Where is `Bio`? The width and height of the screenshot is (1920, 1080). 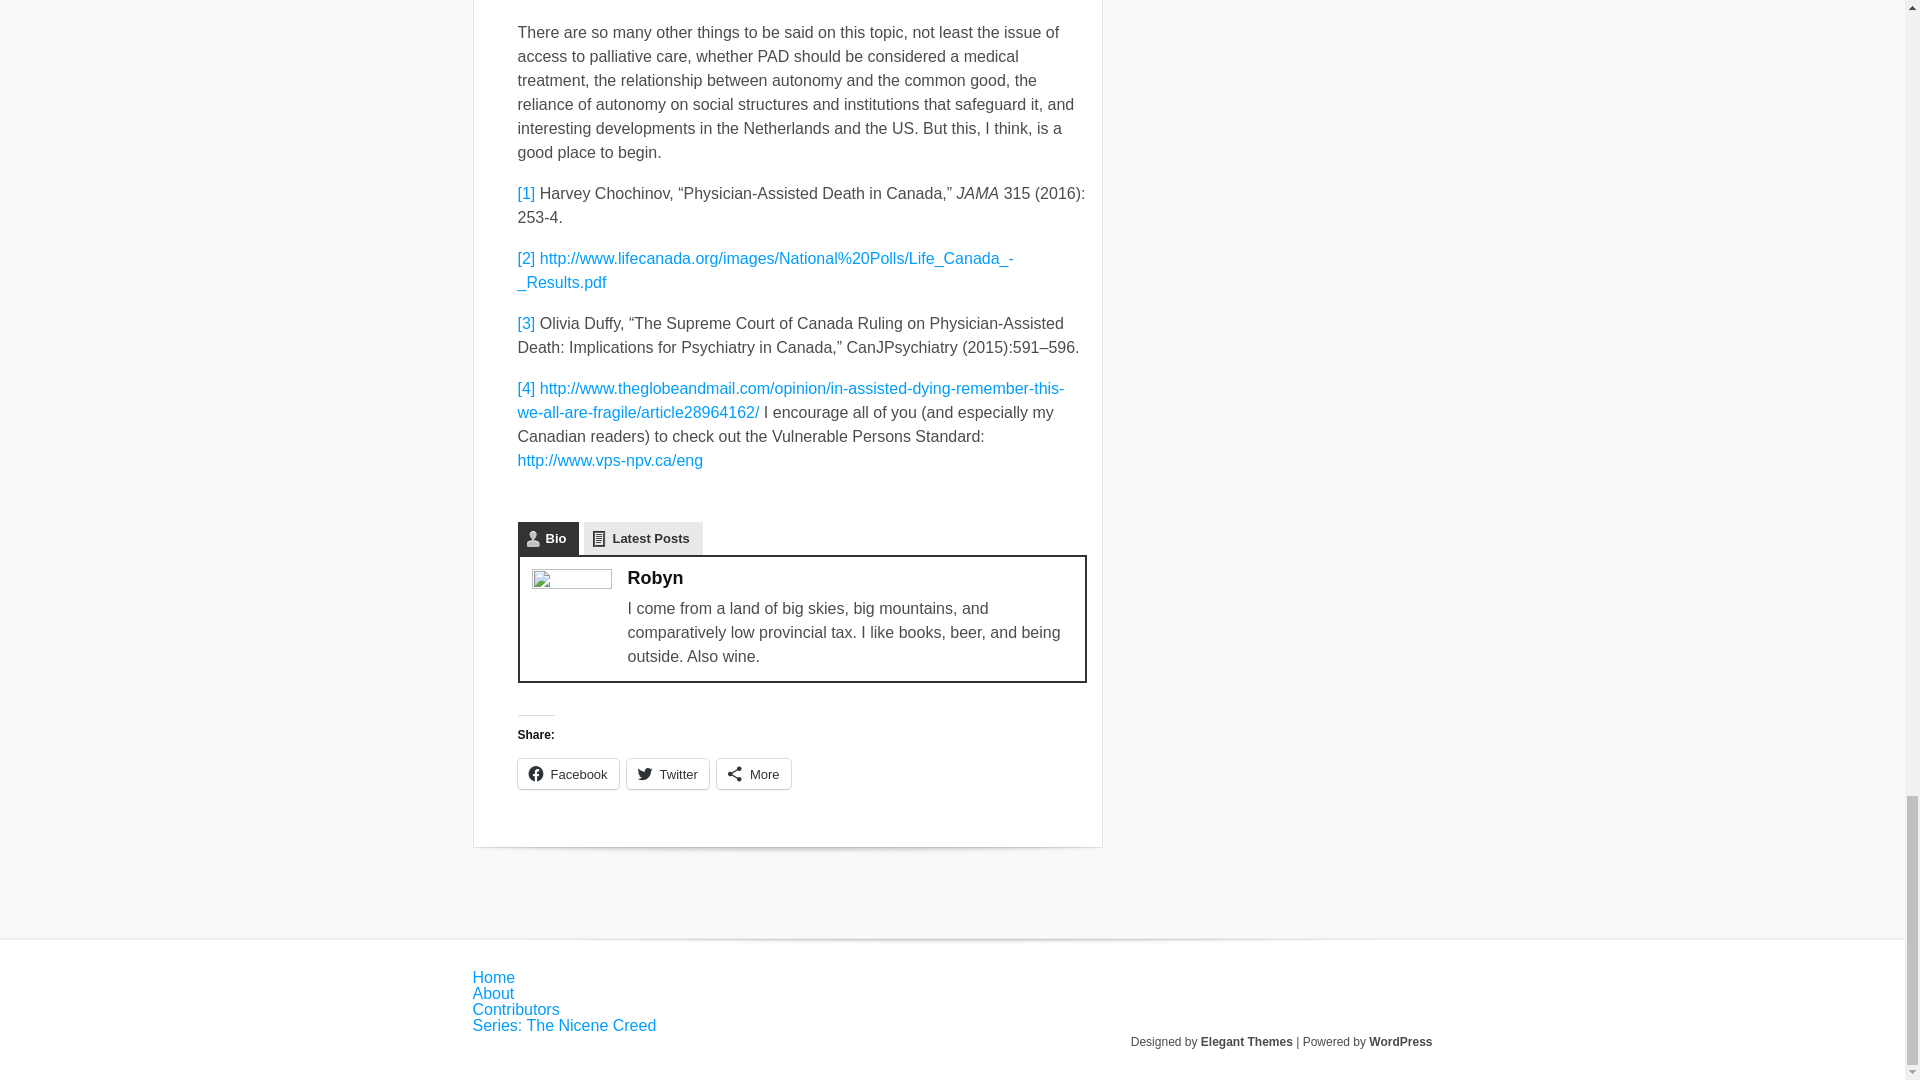
Bio is located at coordinates (548, 538).